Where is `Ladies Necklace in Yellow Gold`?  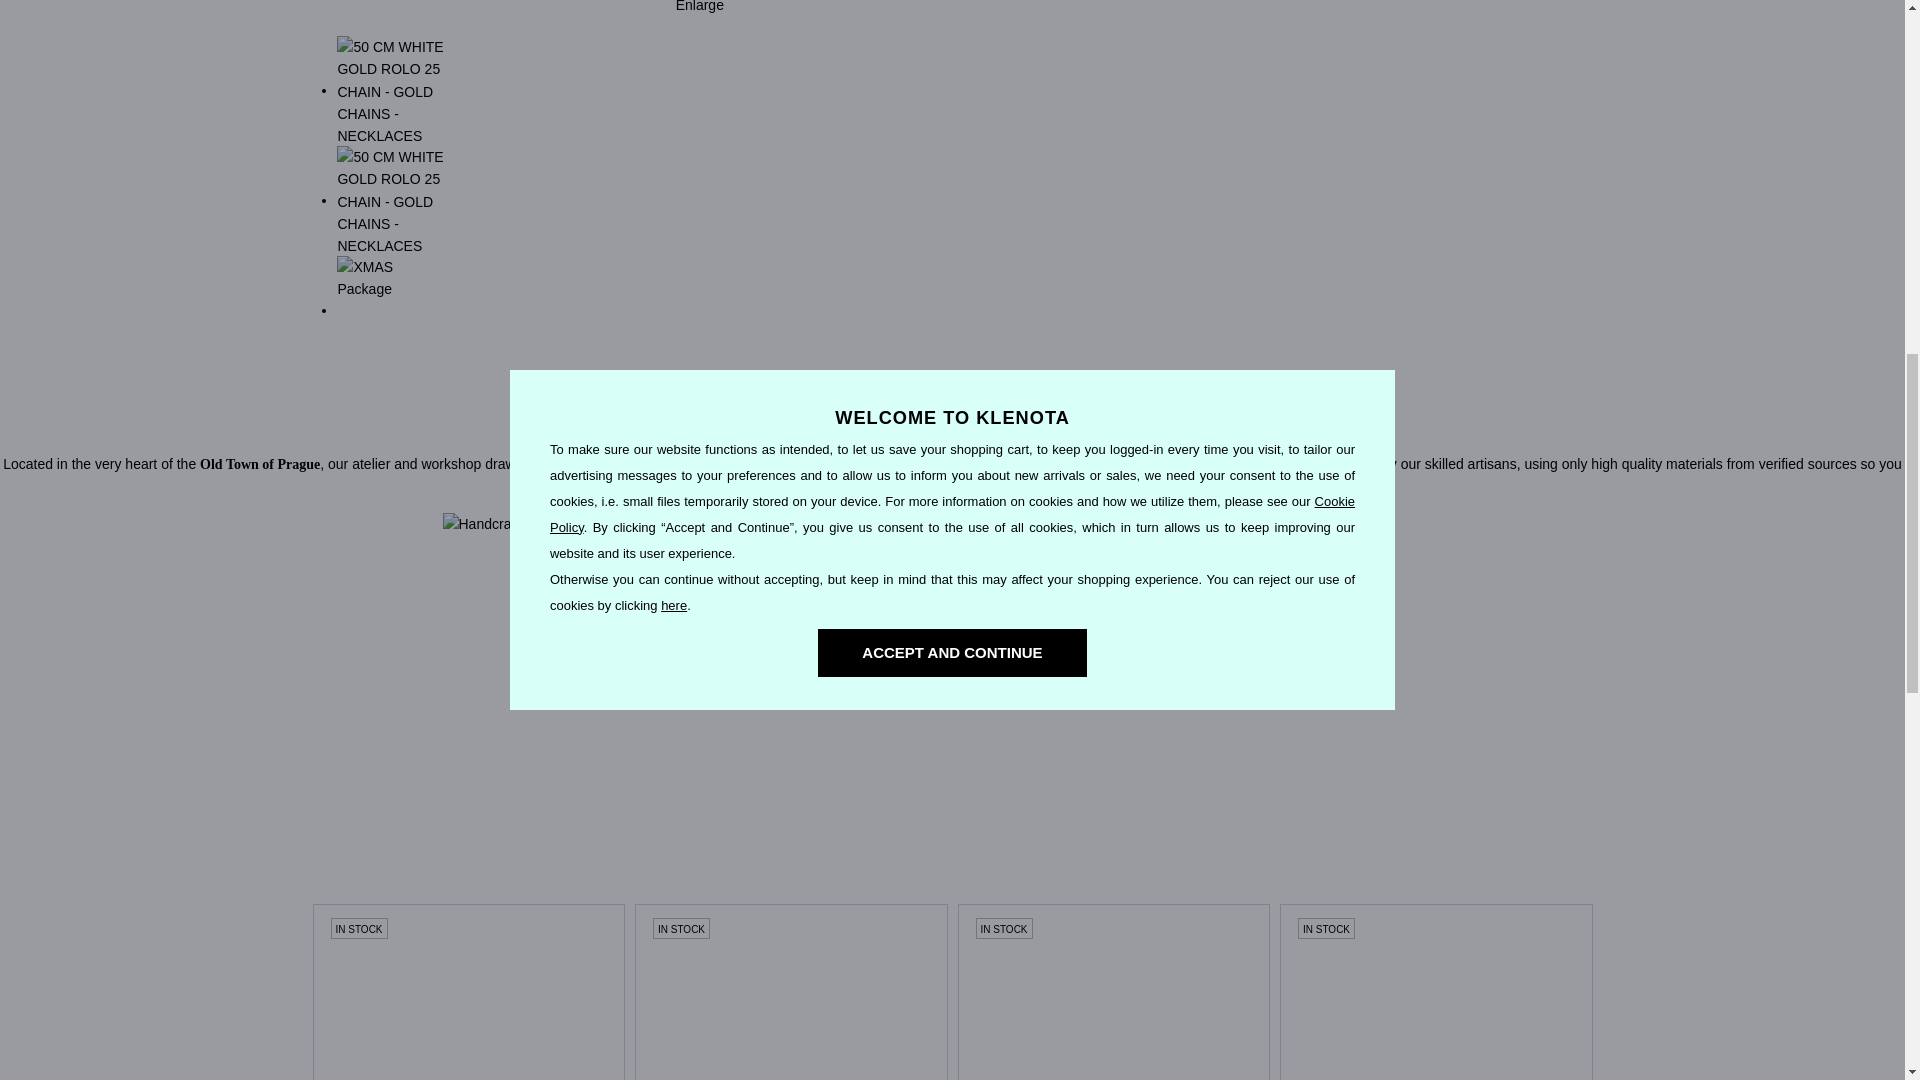
Ladies Necklace in Yellow Gold is located at coordinates (468, 992).